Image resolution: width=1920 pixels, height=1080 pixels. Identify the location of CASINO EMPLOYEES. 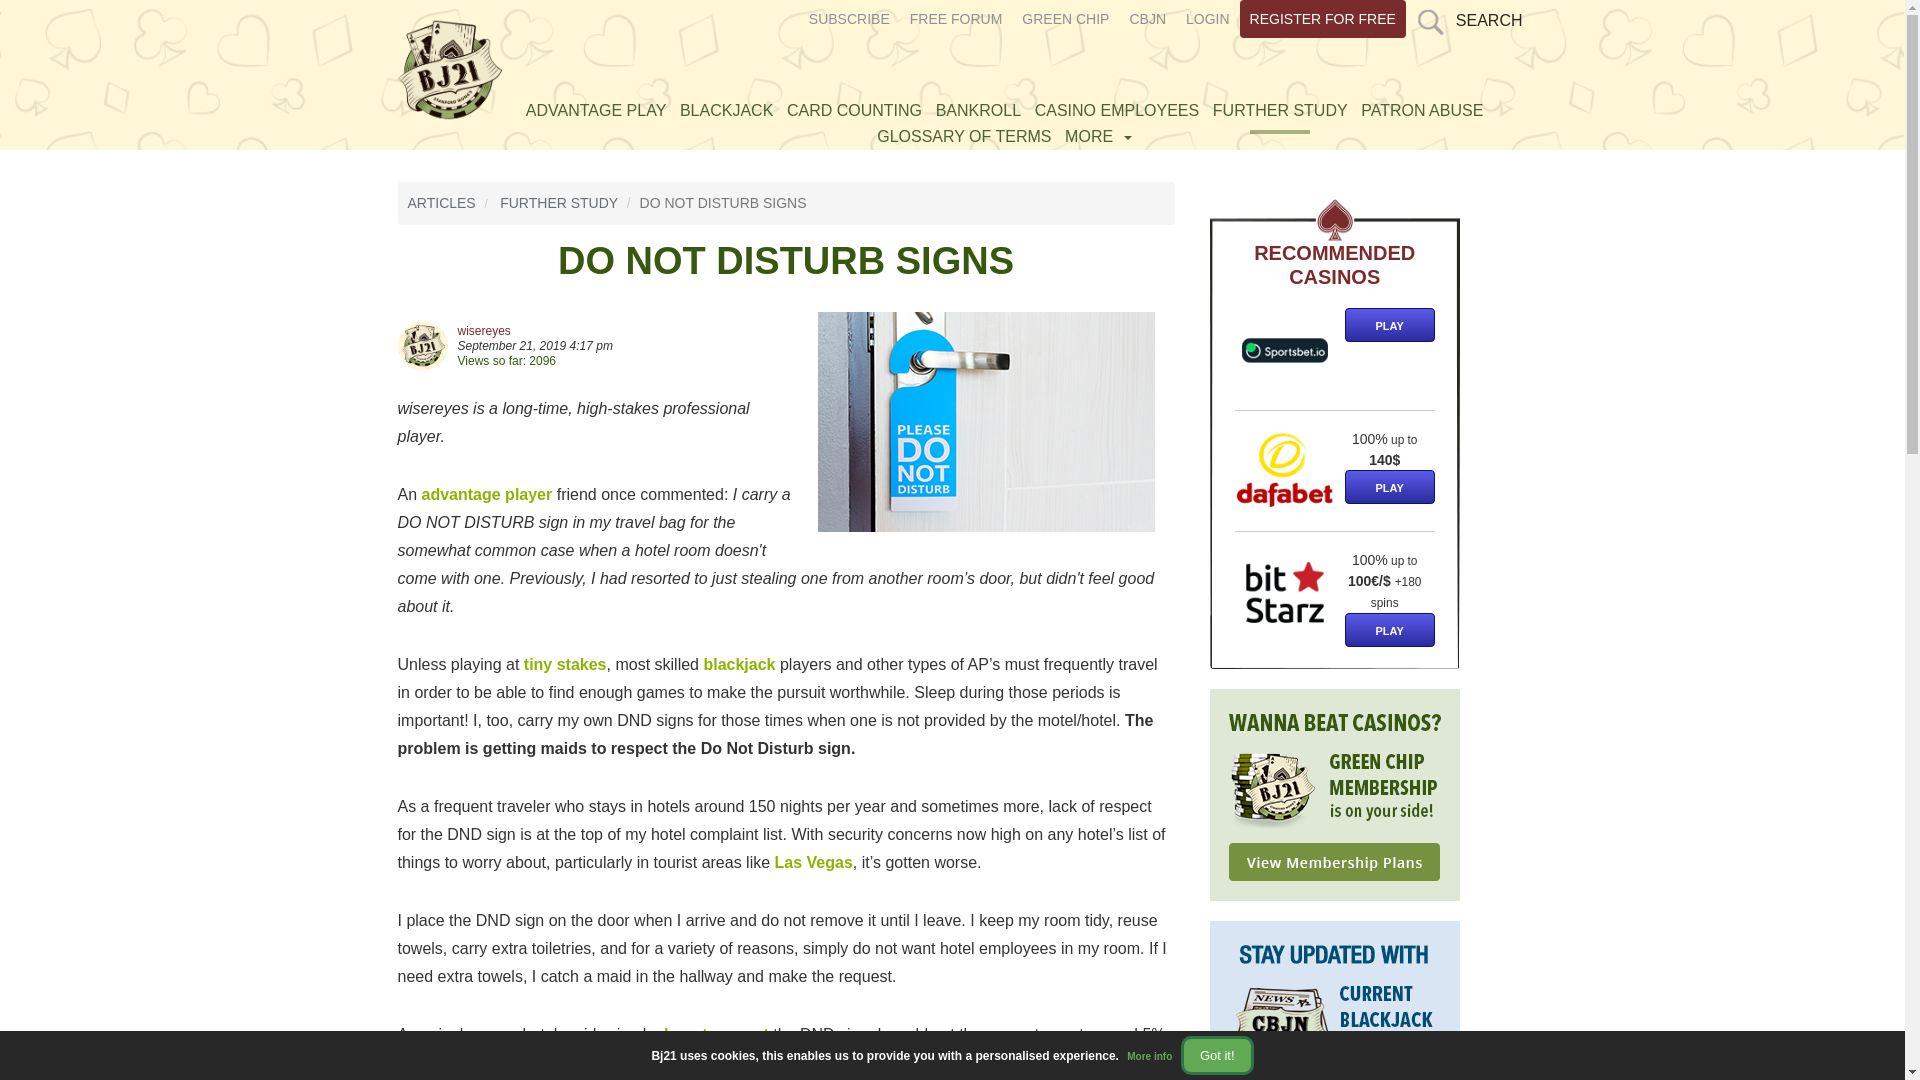
(1117, 110).